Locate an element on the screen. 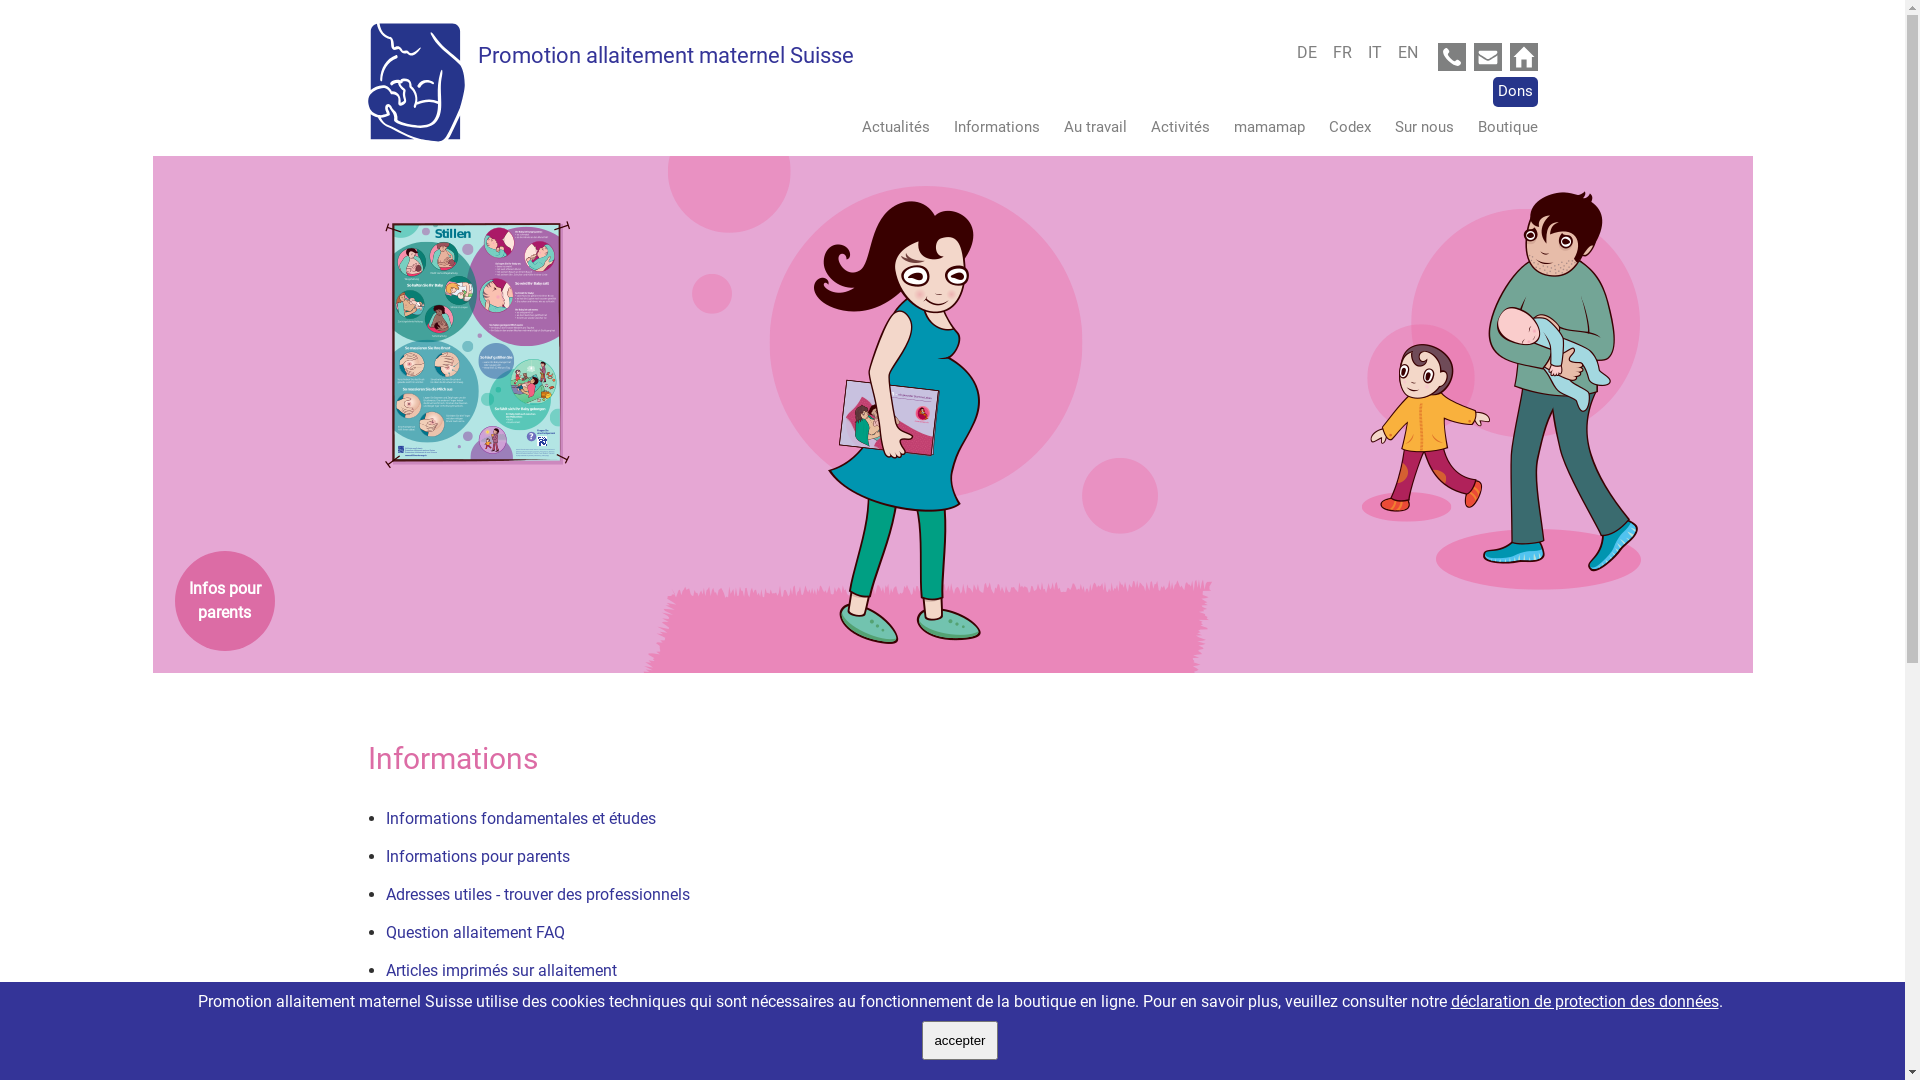 This screenshot has height=1080, width=1920. mamamap is located at coordinates (1260, 127).